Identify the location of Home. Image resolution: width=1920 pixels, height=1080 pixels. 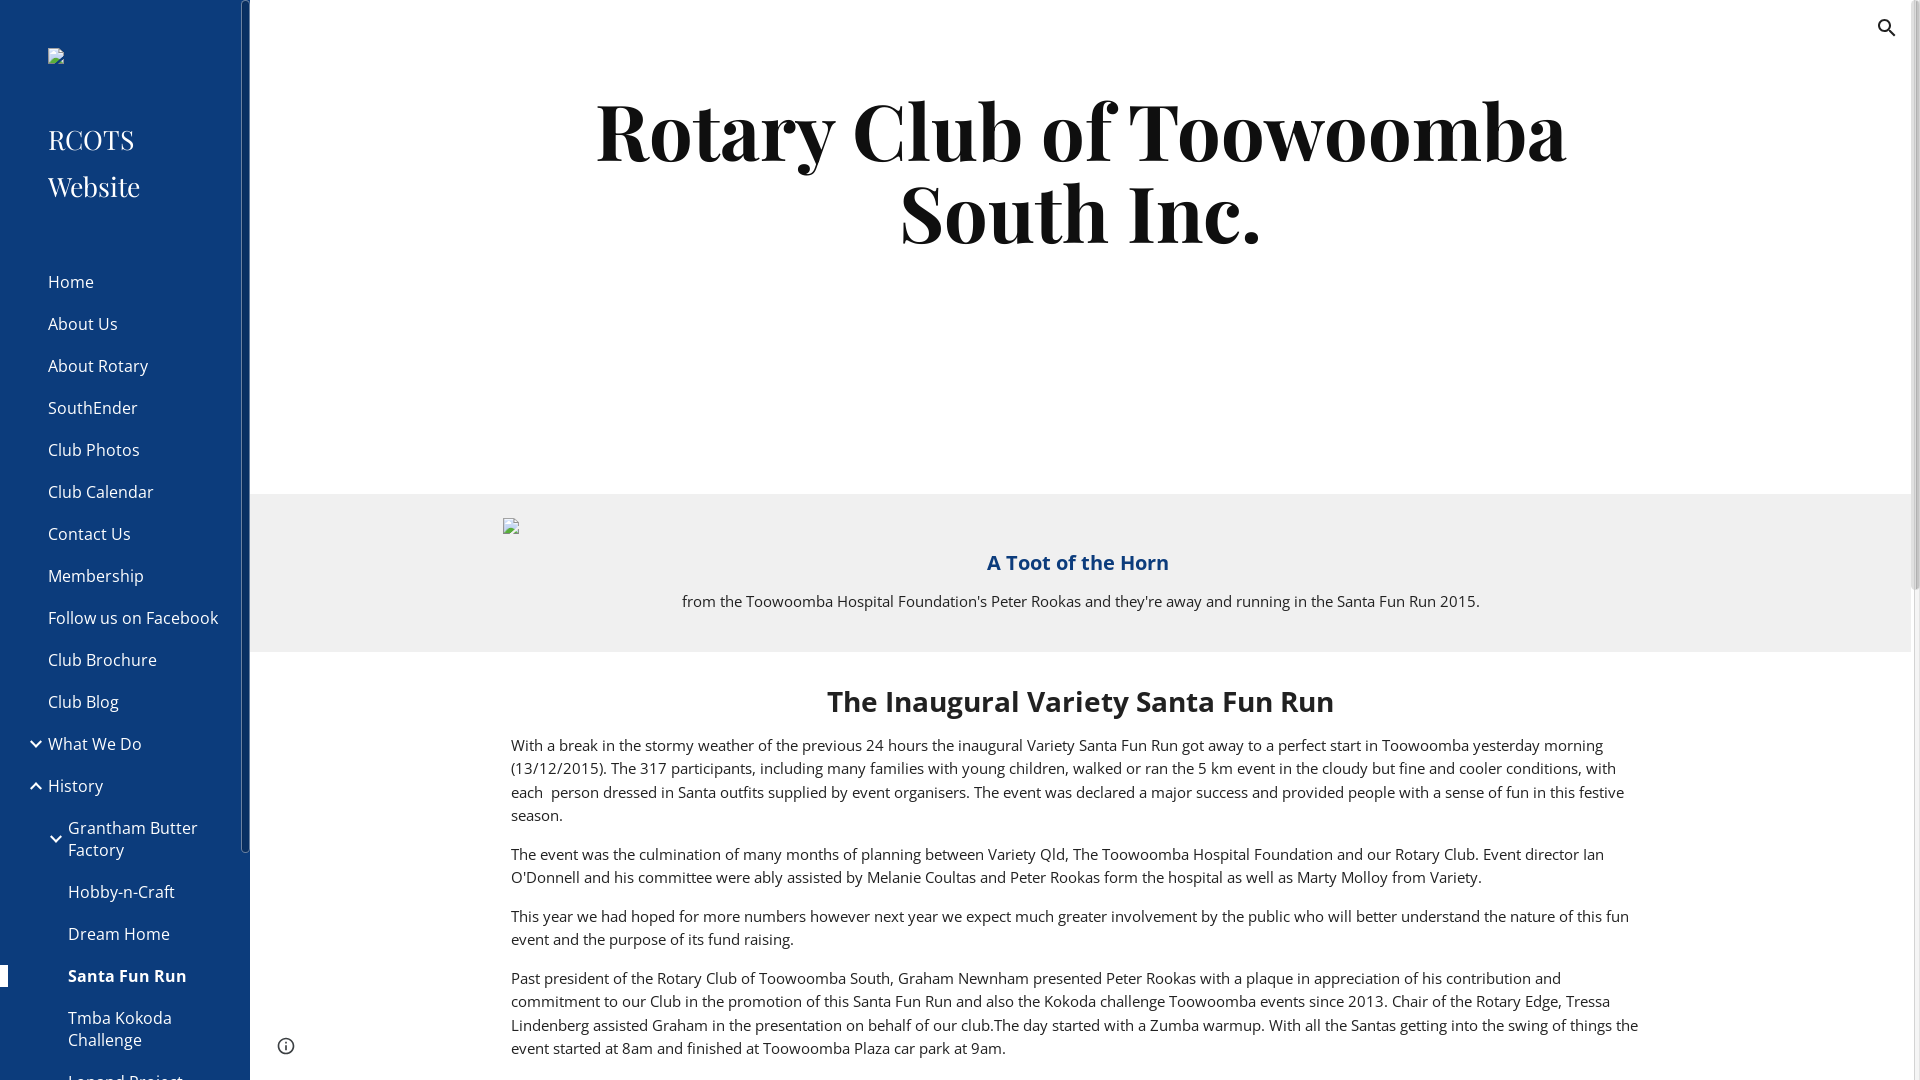
(136, 282).